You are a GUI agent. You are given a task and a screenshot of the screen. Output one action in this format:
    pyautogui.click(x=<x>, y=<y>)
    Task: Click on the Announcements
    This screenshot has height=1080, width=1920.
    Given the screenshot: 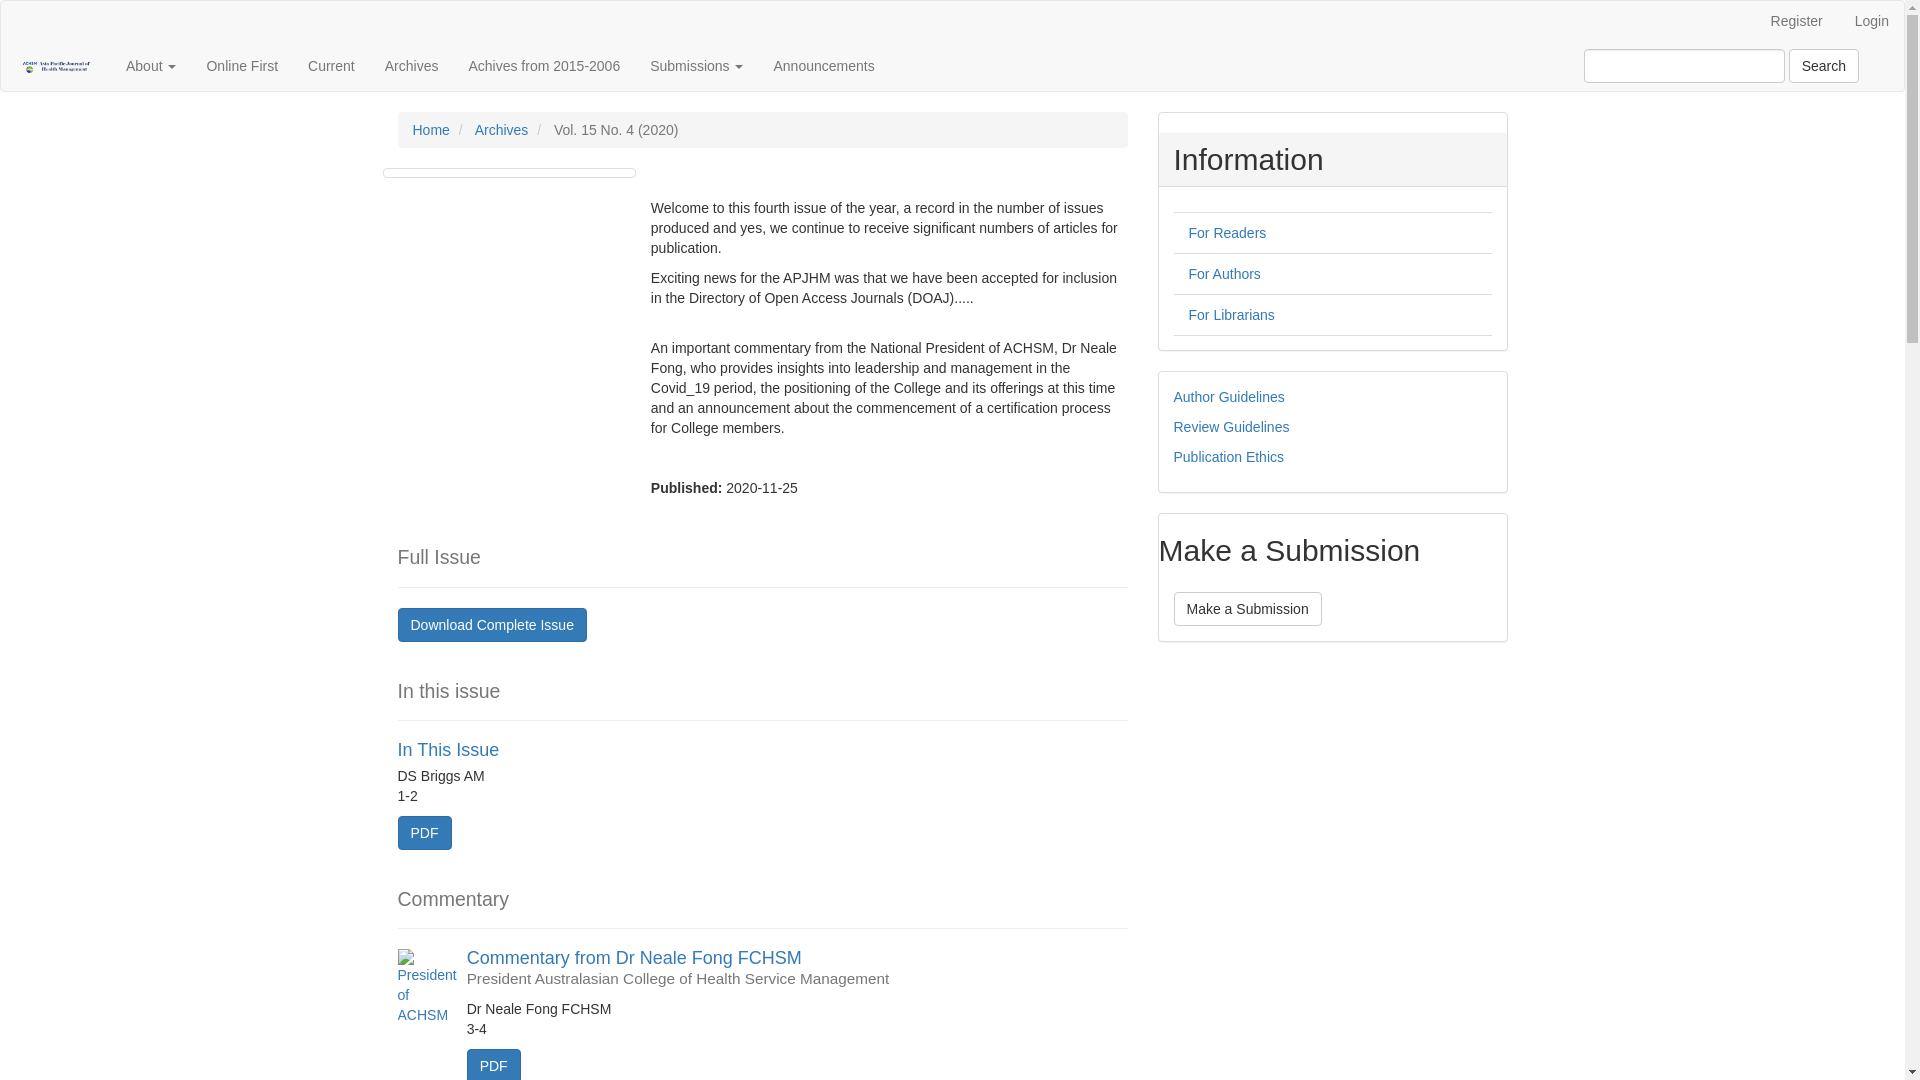 What is the action you would take?
    pyautogui.click(x=824, y=66)
    